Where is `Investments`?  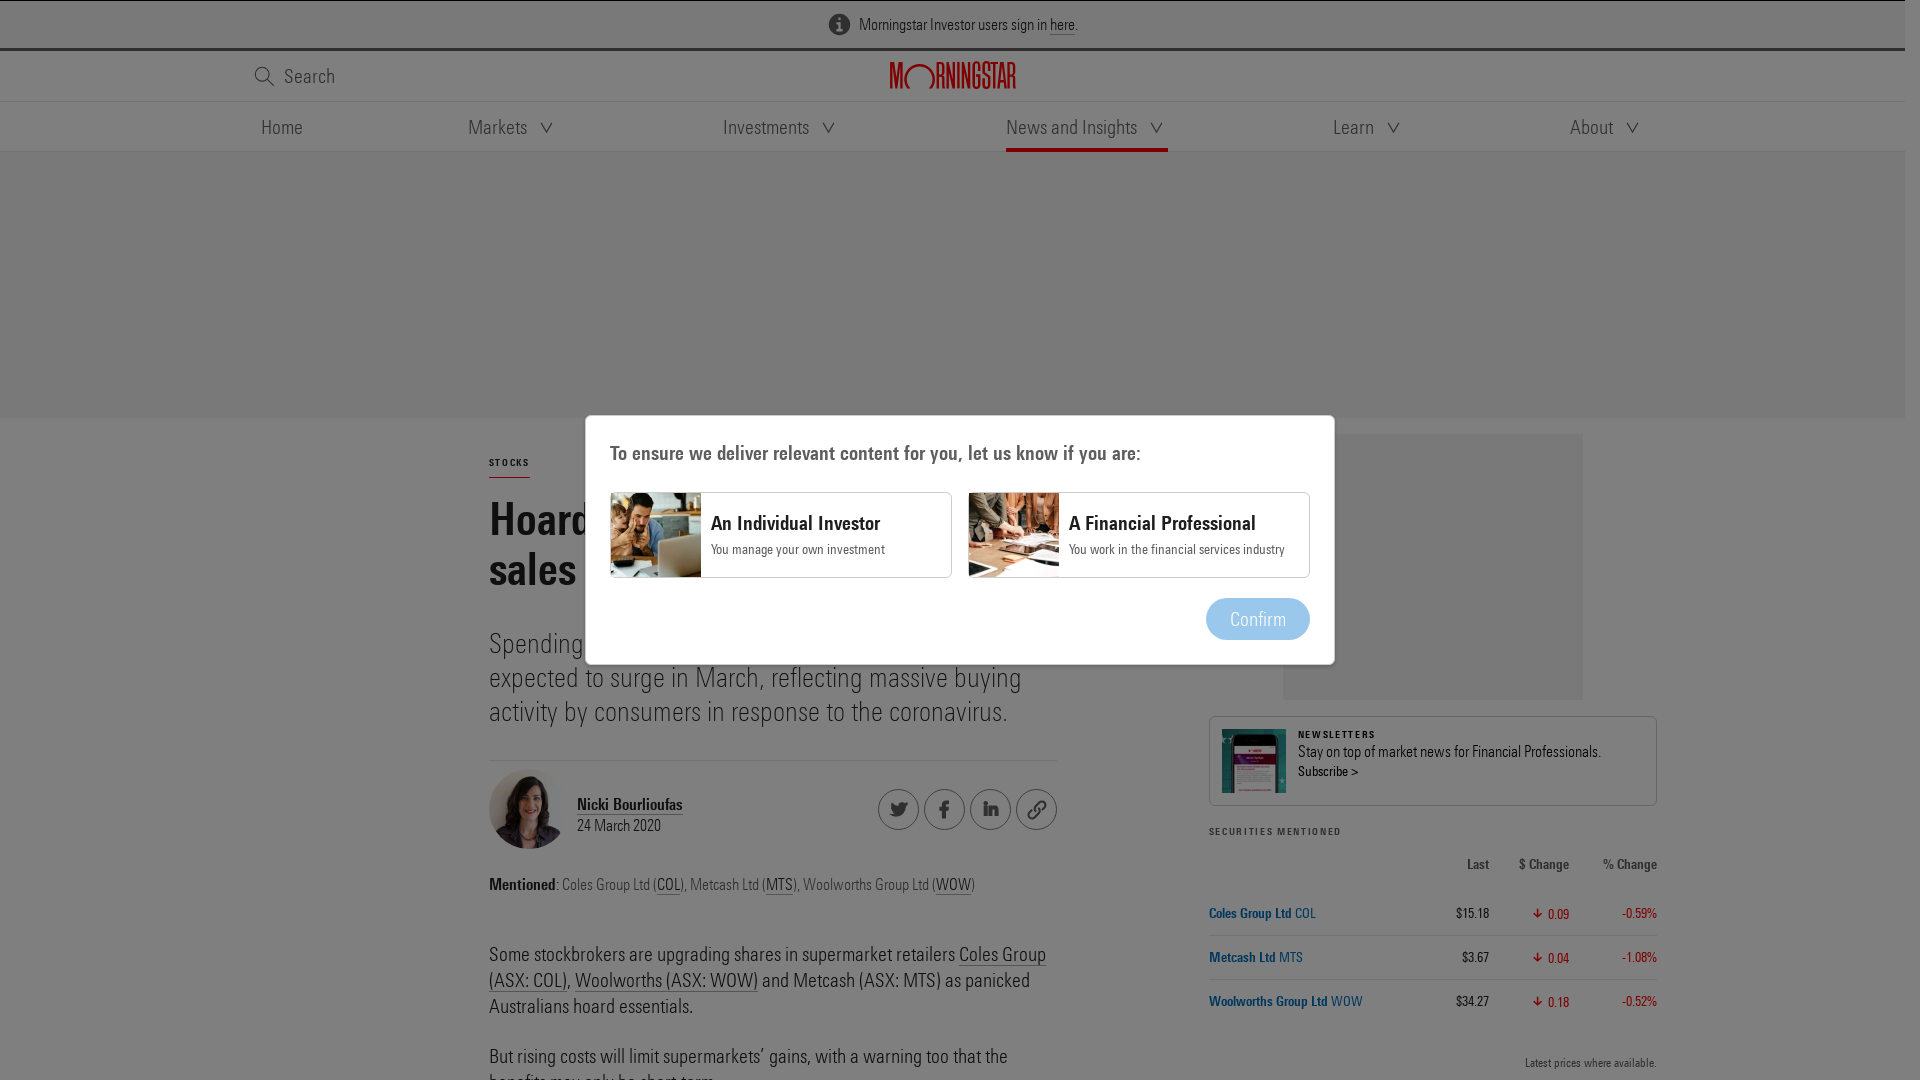 Investments is located at coordinates (782, 127).